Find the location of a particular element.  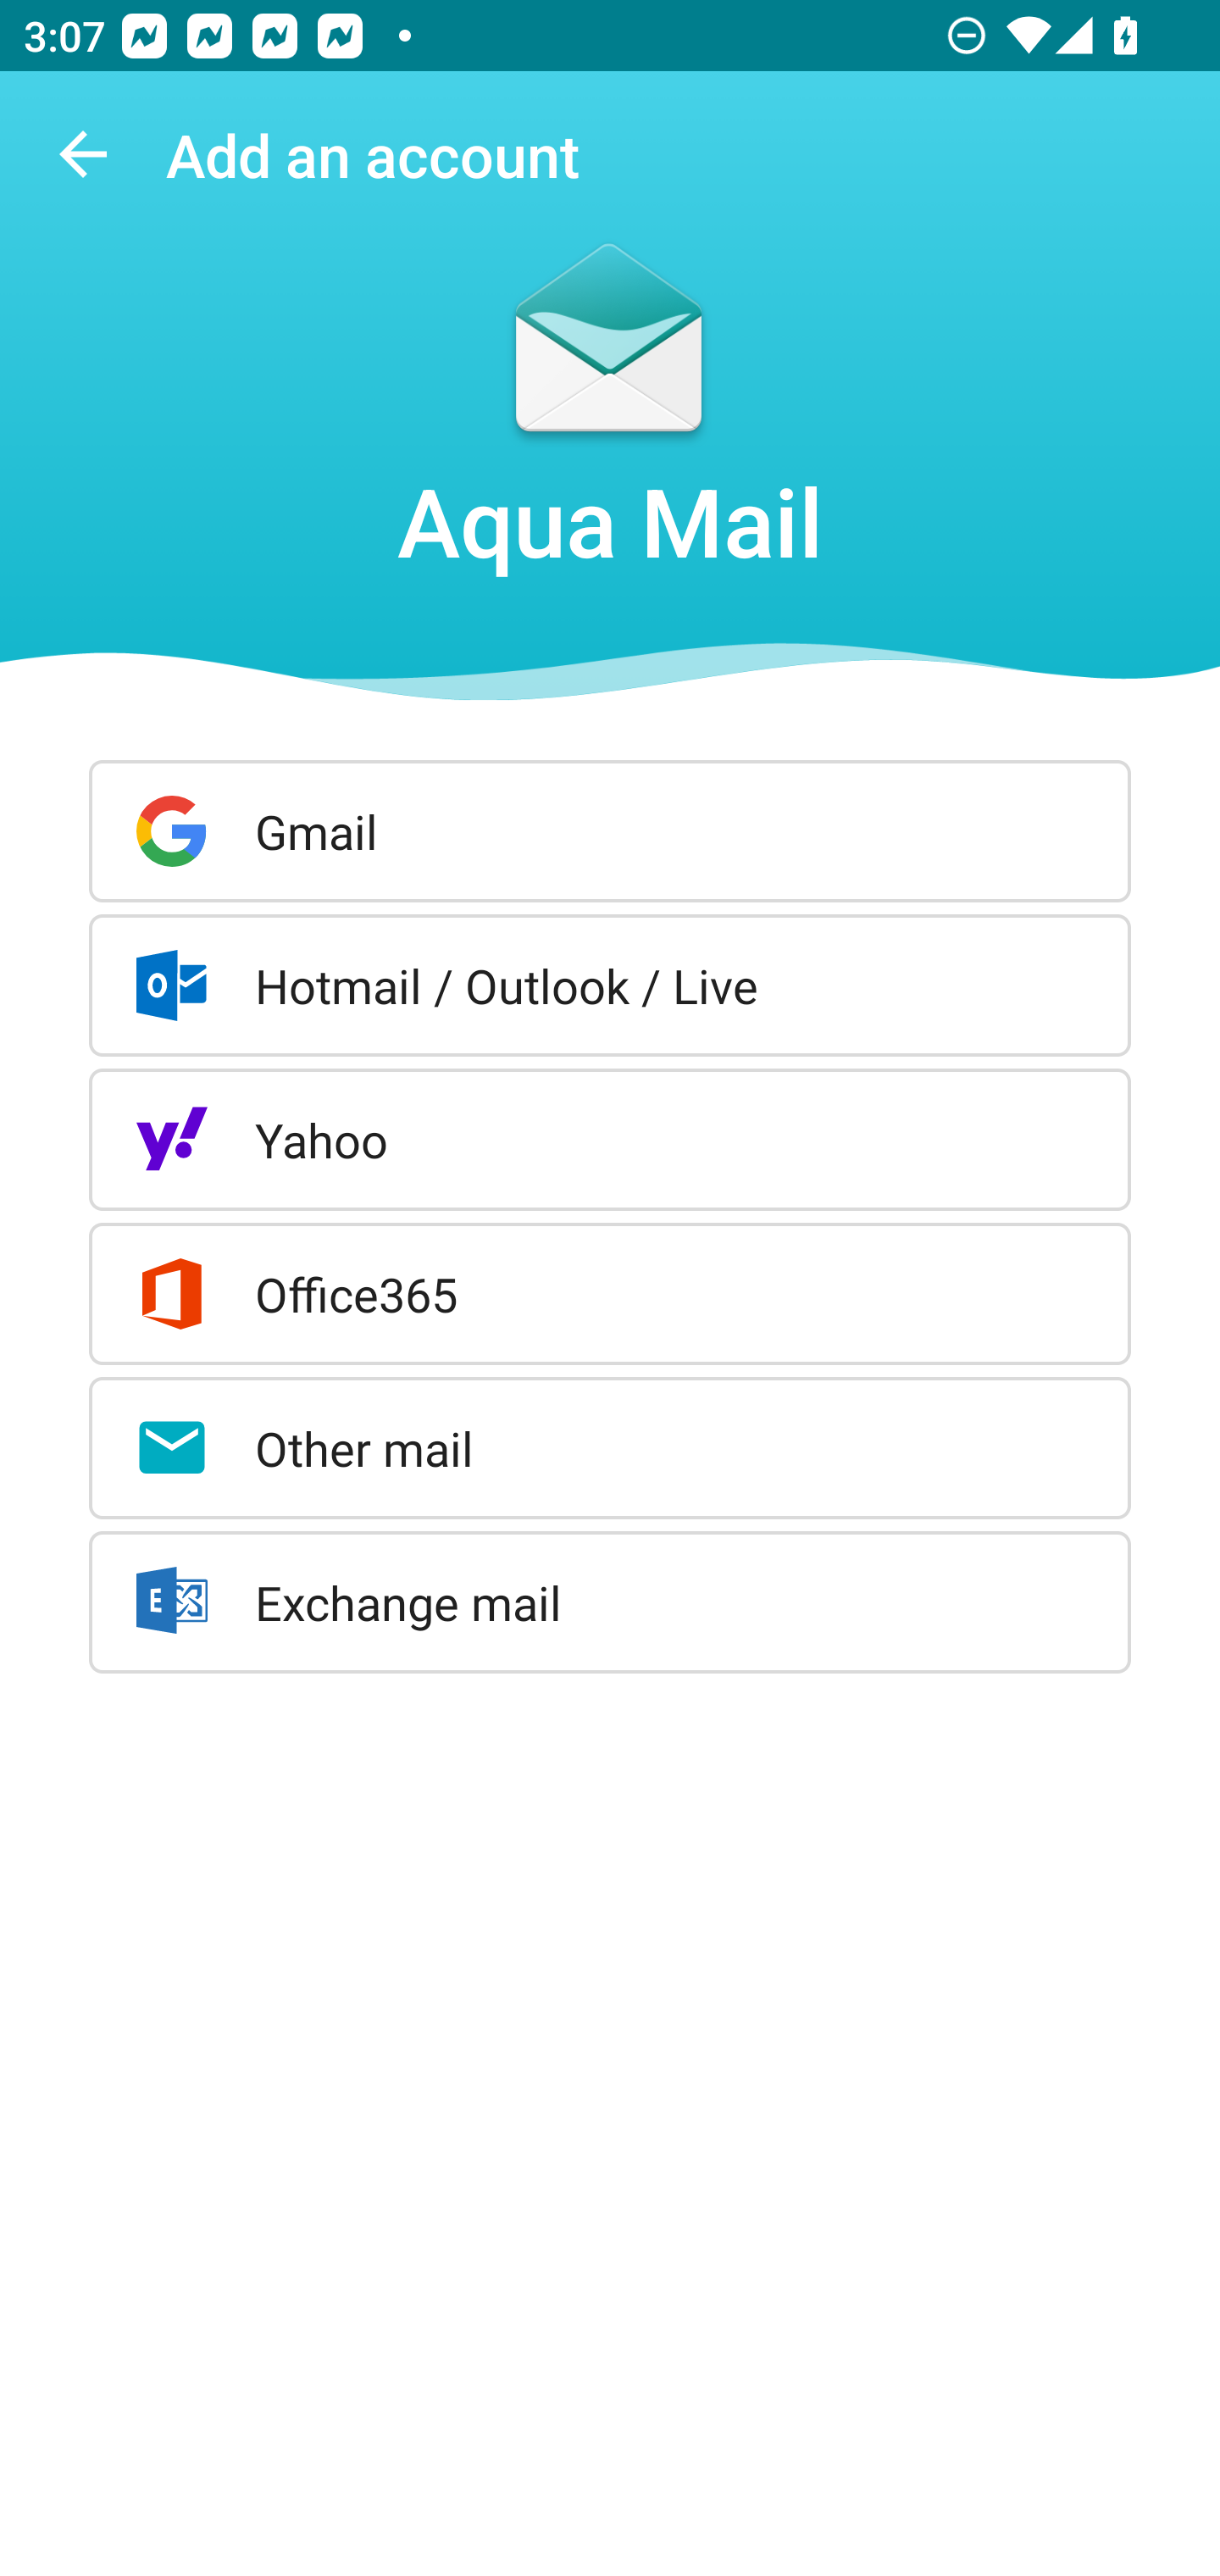

Yahoo is located at coordinates (610, 1139).